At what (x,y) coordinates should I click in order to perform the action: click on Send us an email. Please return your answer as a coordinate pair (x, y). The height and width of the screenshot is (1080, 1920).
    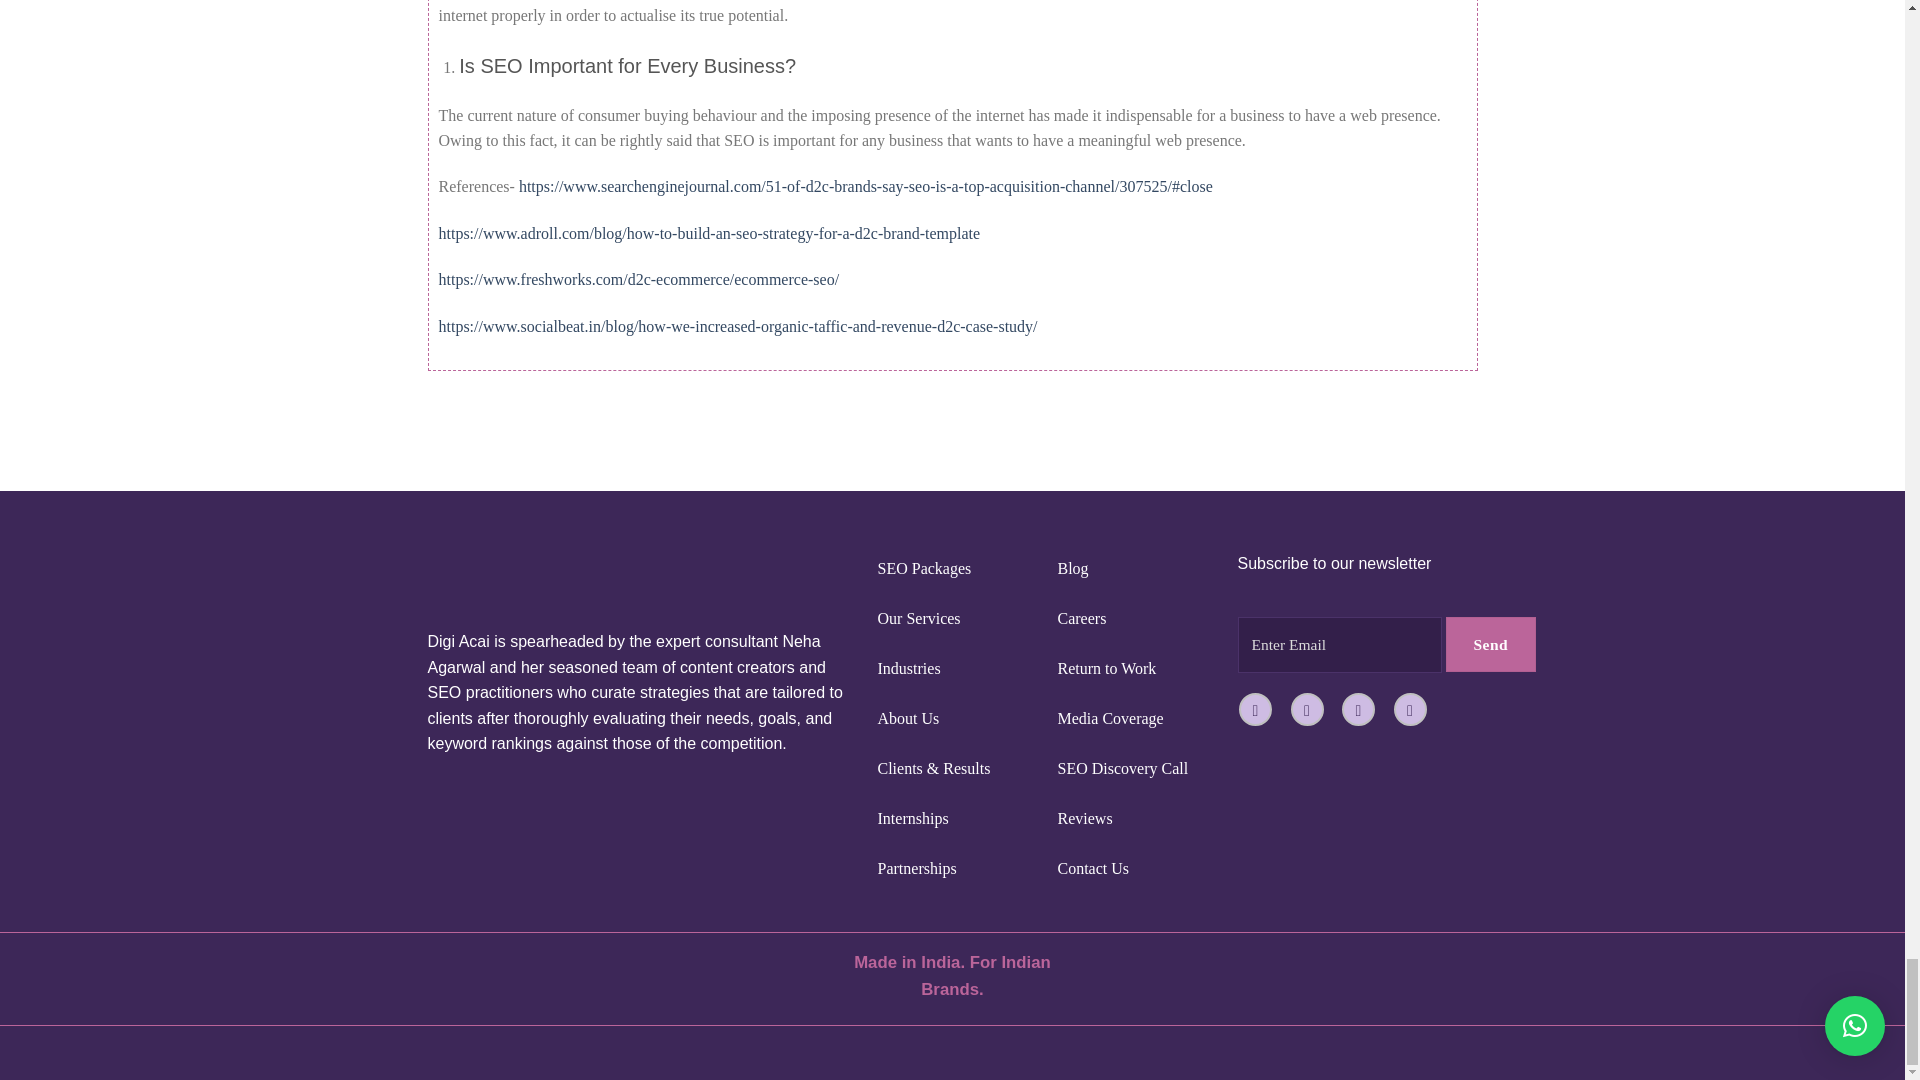
    Looking at the image, I should click on (1358, 709).